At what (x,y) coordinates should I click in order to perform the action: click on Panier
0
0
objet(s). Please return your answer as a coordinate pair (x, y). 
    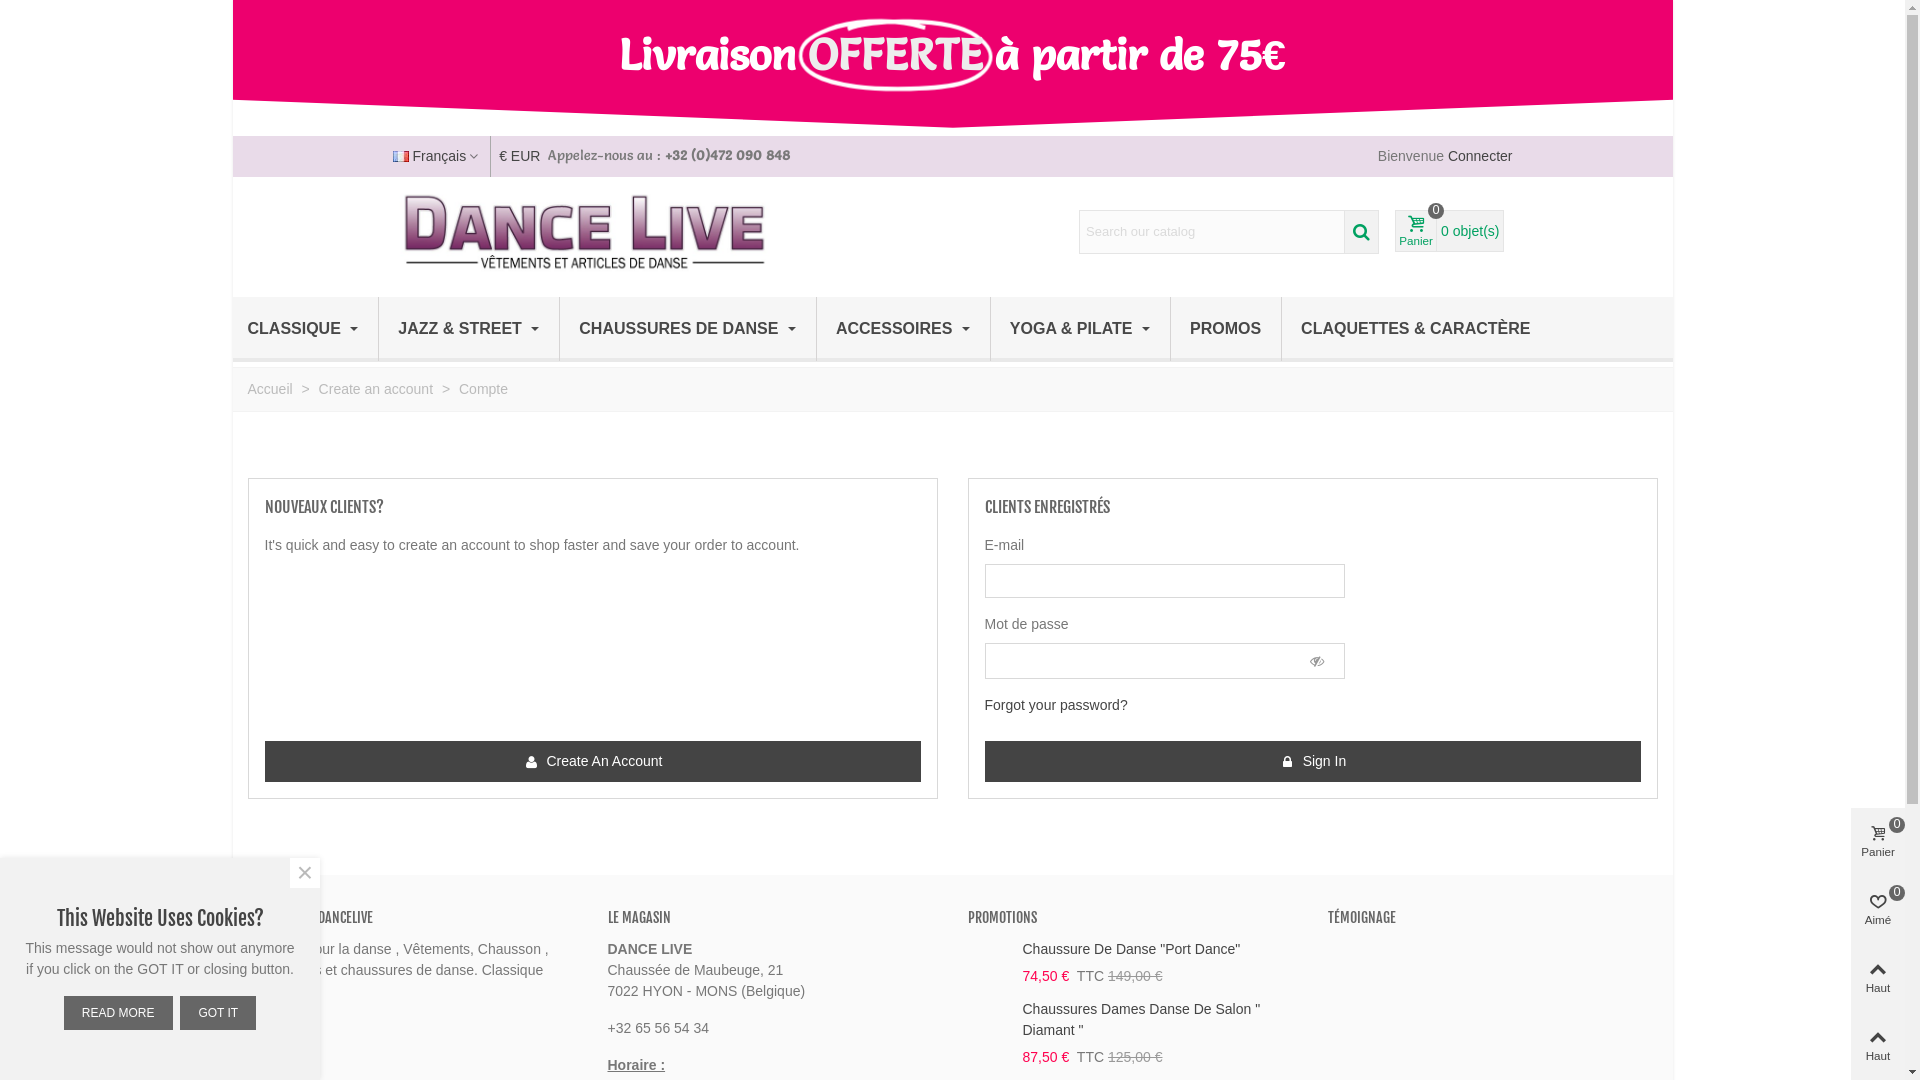
    Looking at the image, I should click on (1450, 231).